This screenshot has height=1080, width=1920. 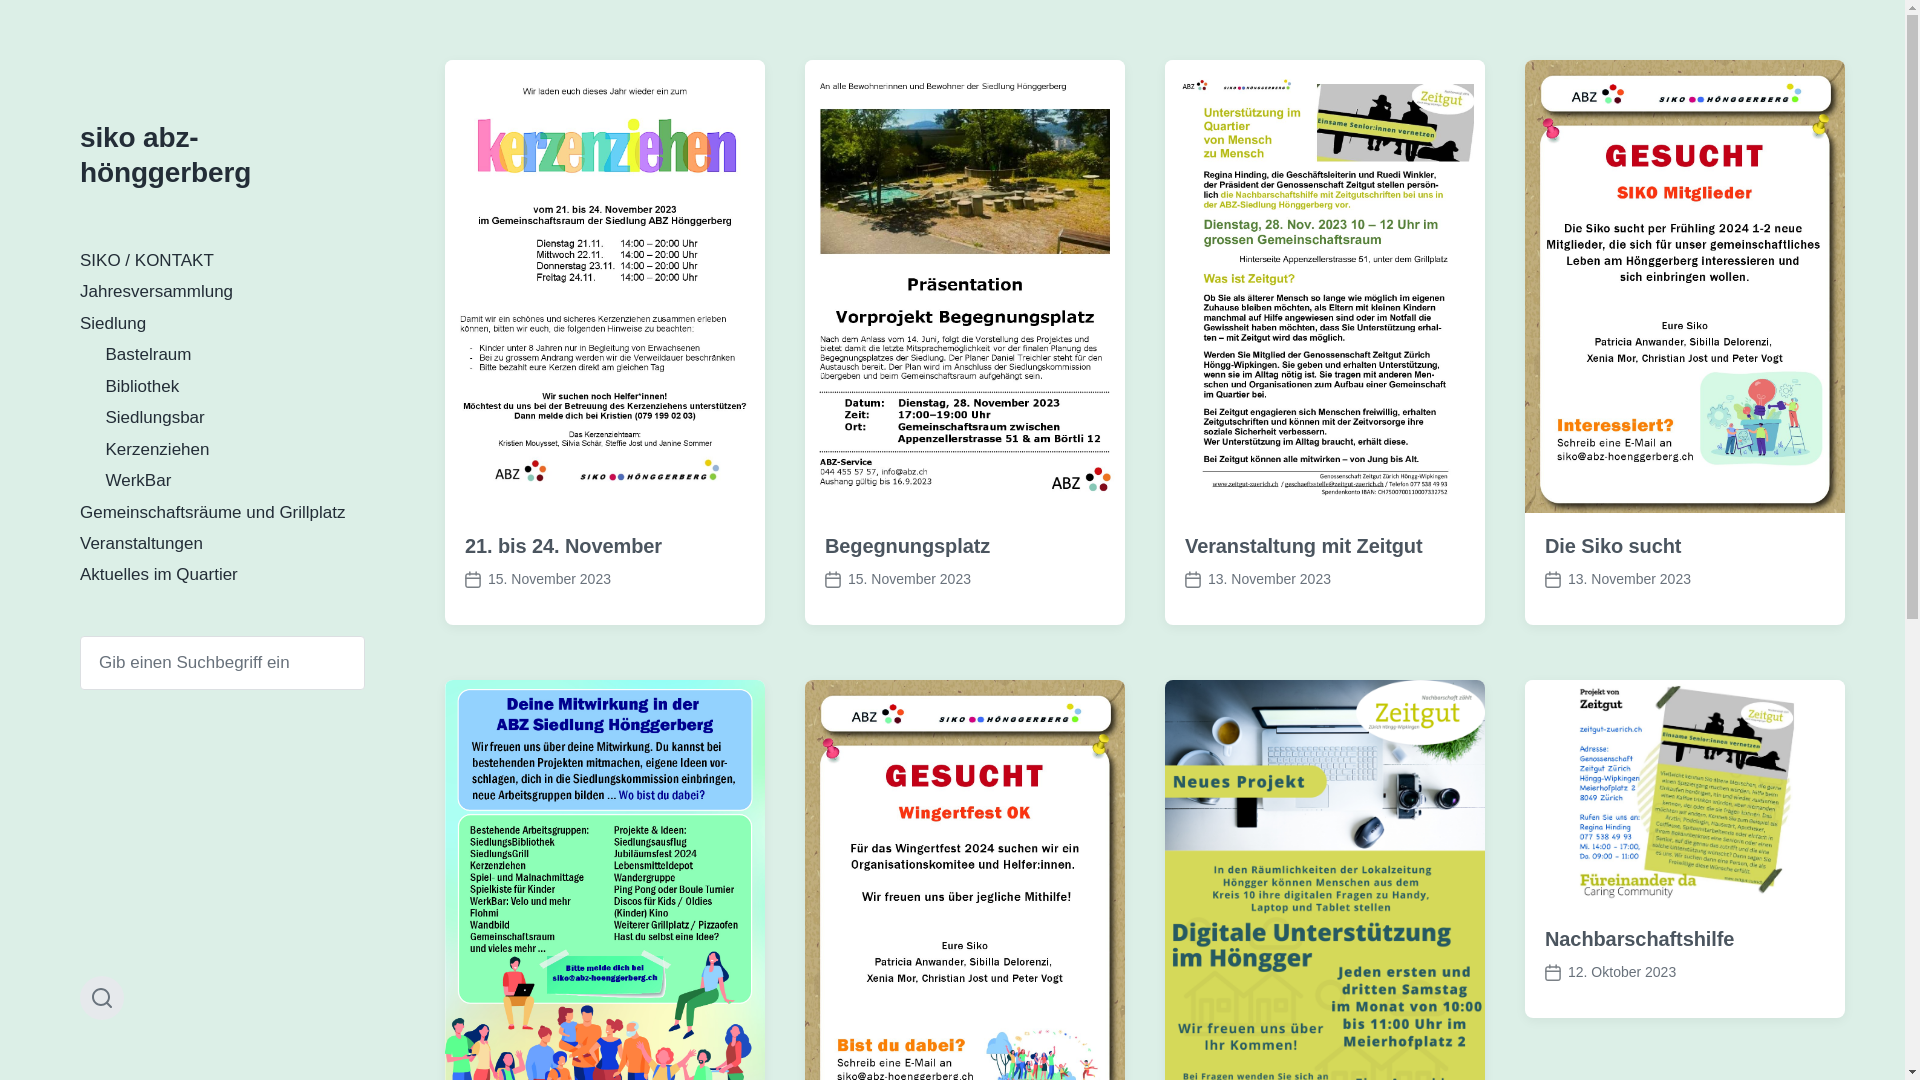 What do you see at coordinates (564, 546) in the screenshot?
I see `21. bis 24. November` at bounding box center [564, 546].